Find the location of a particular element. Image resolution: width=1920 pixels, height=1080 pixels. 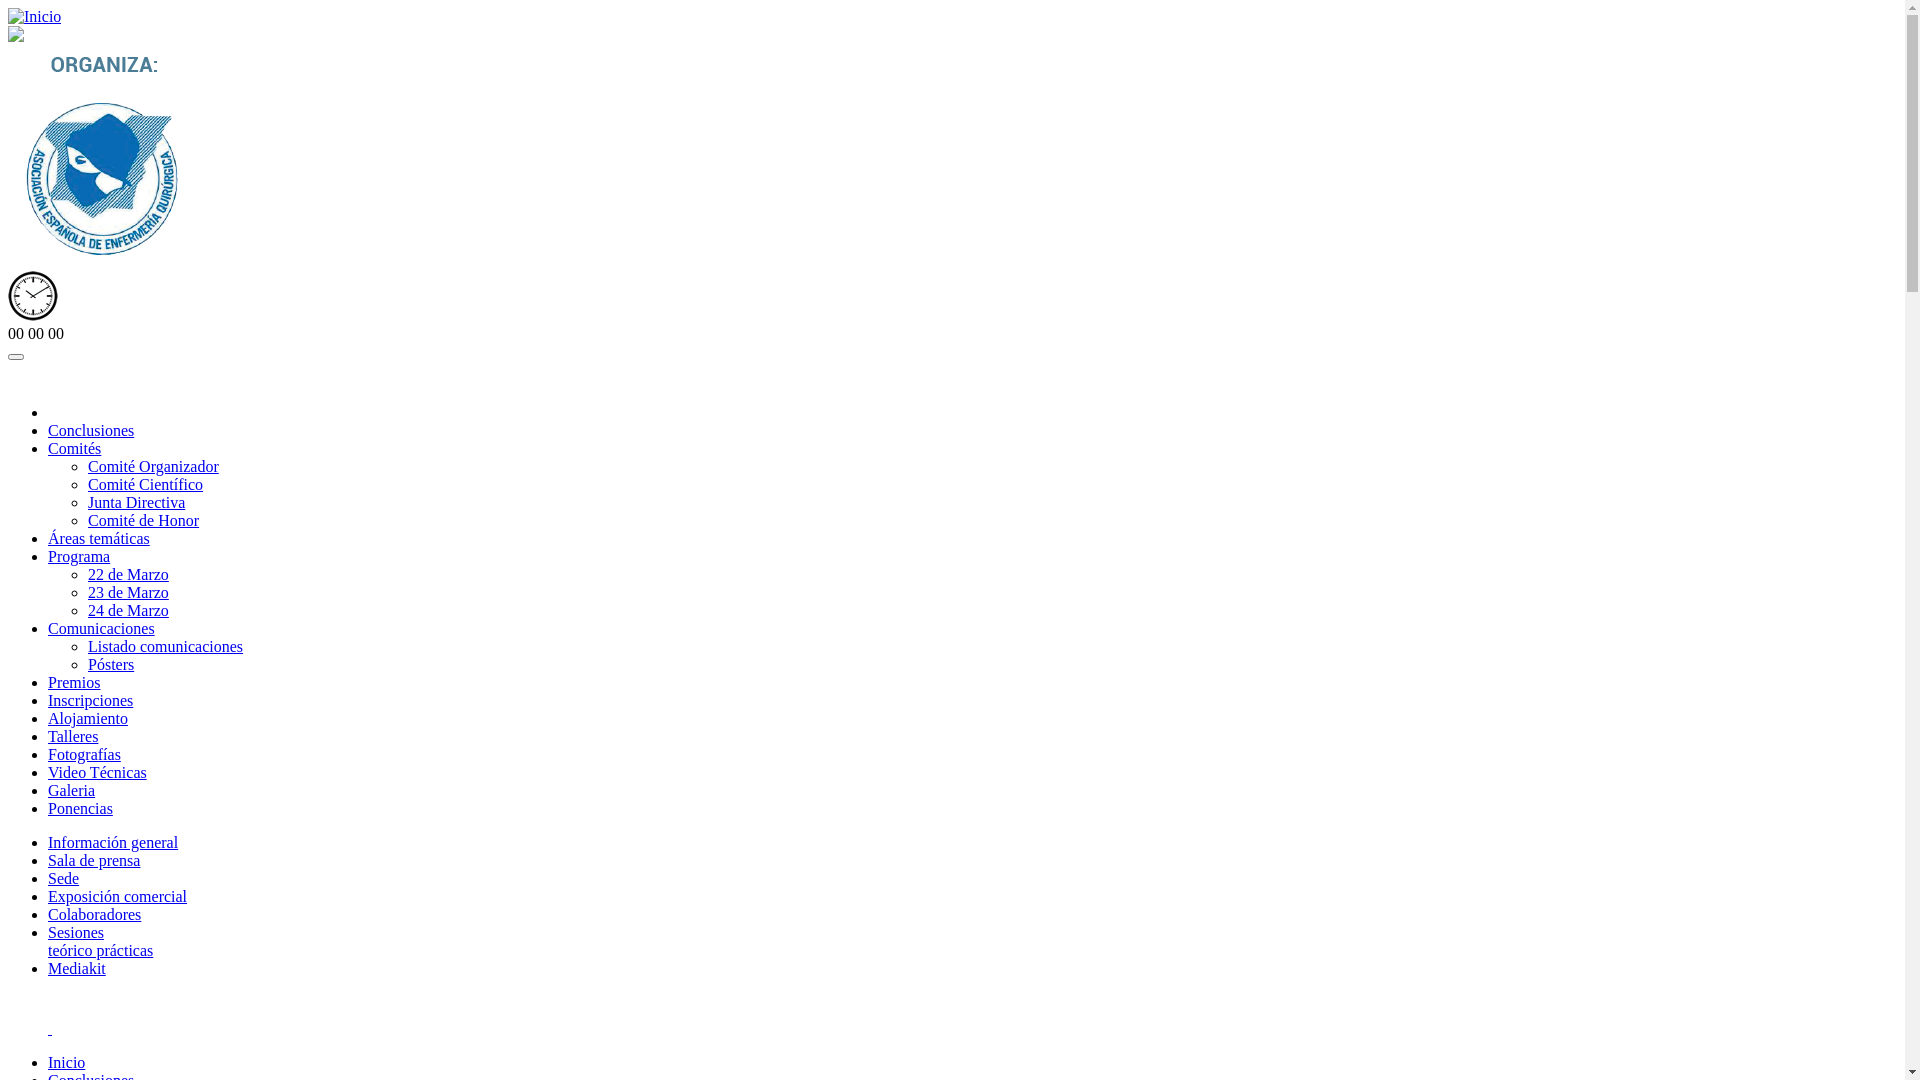

Conclusiones is located at coordinates (91, 430).